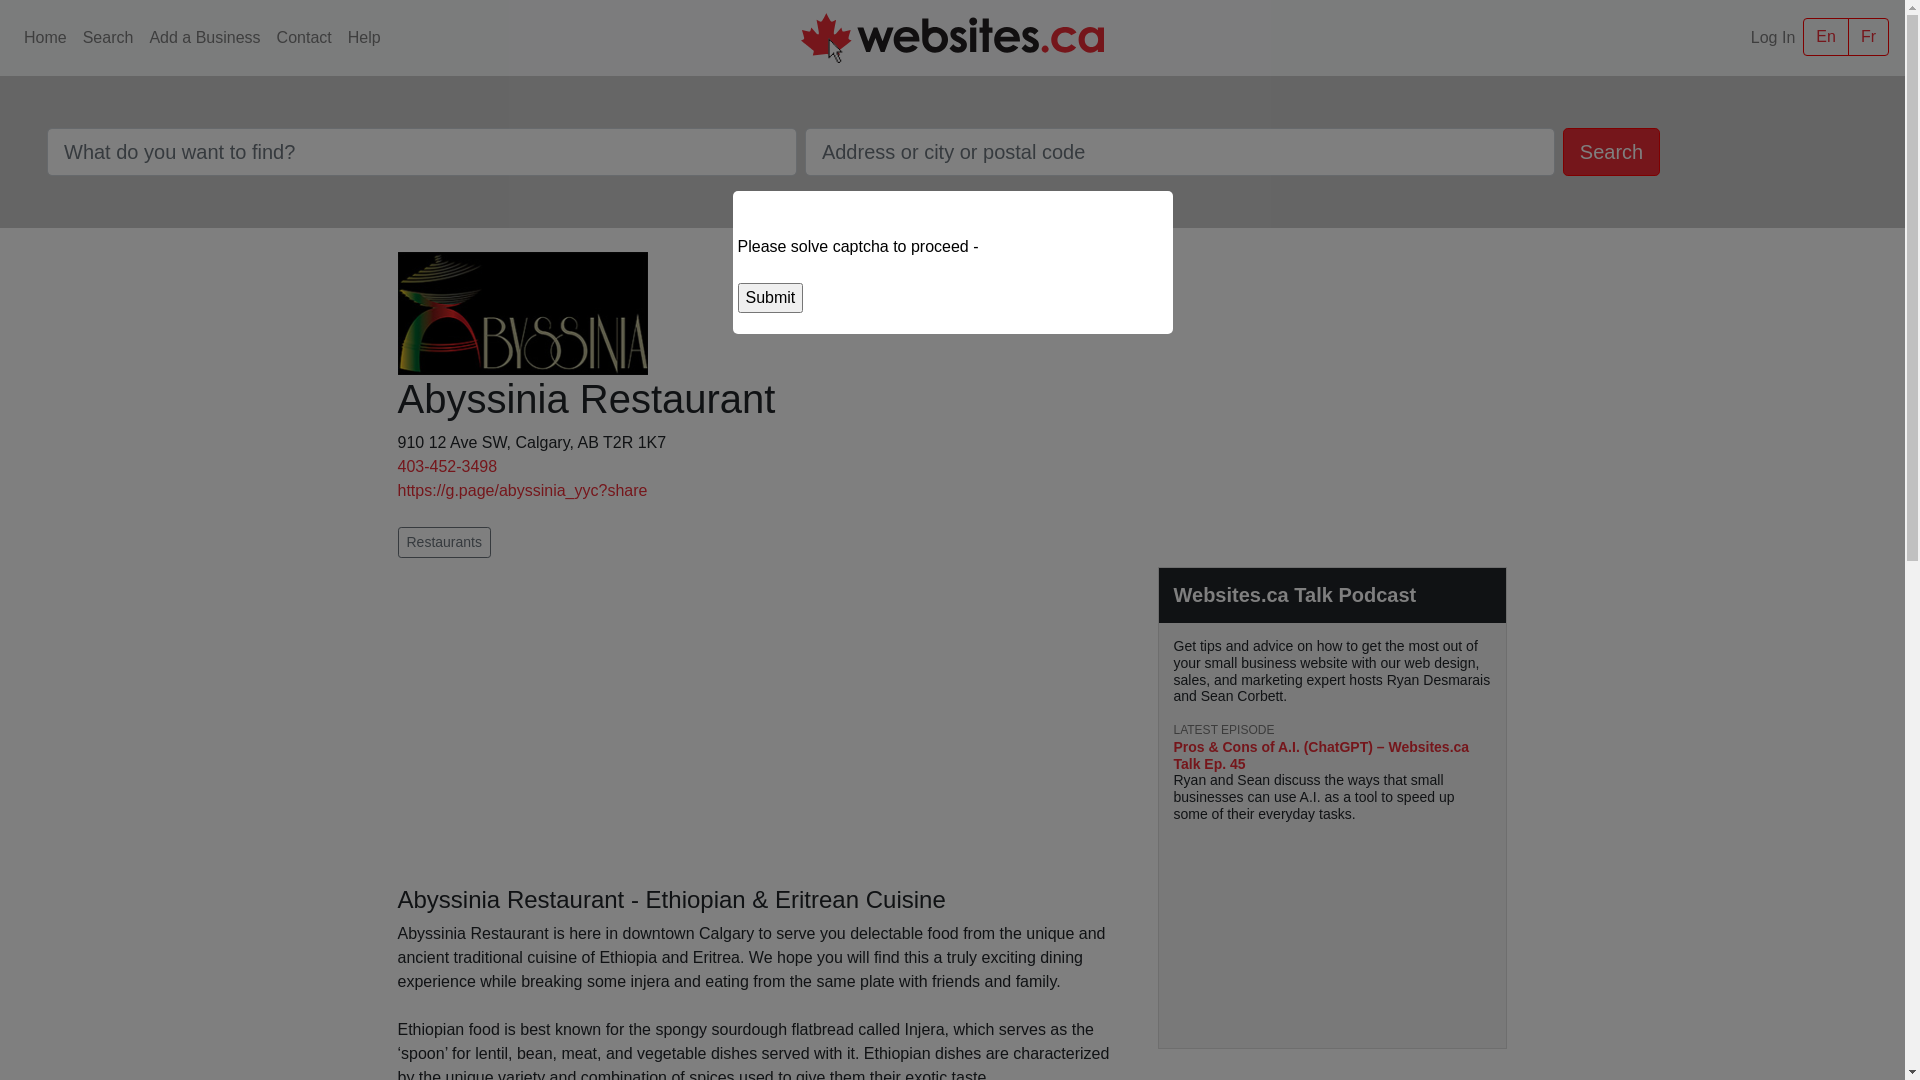 This screenshot has width=1920, height=1080. What do you see at coordinates (108, 38) in the screenshot?
I see `Search` at bounding box center [108, 38].